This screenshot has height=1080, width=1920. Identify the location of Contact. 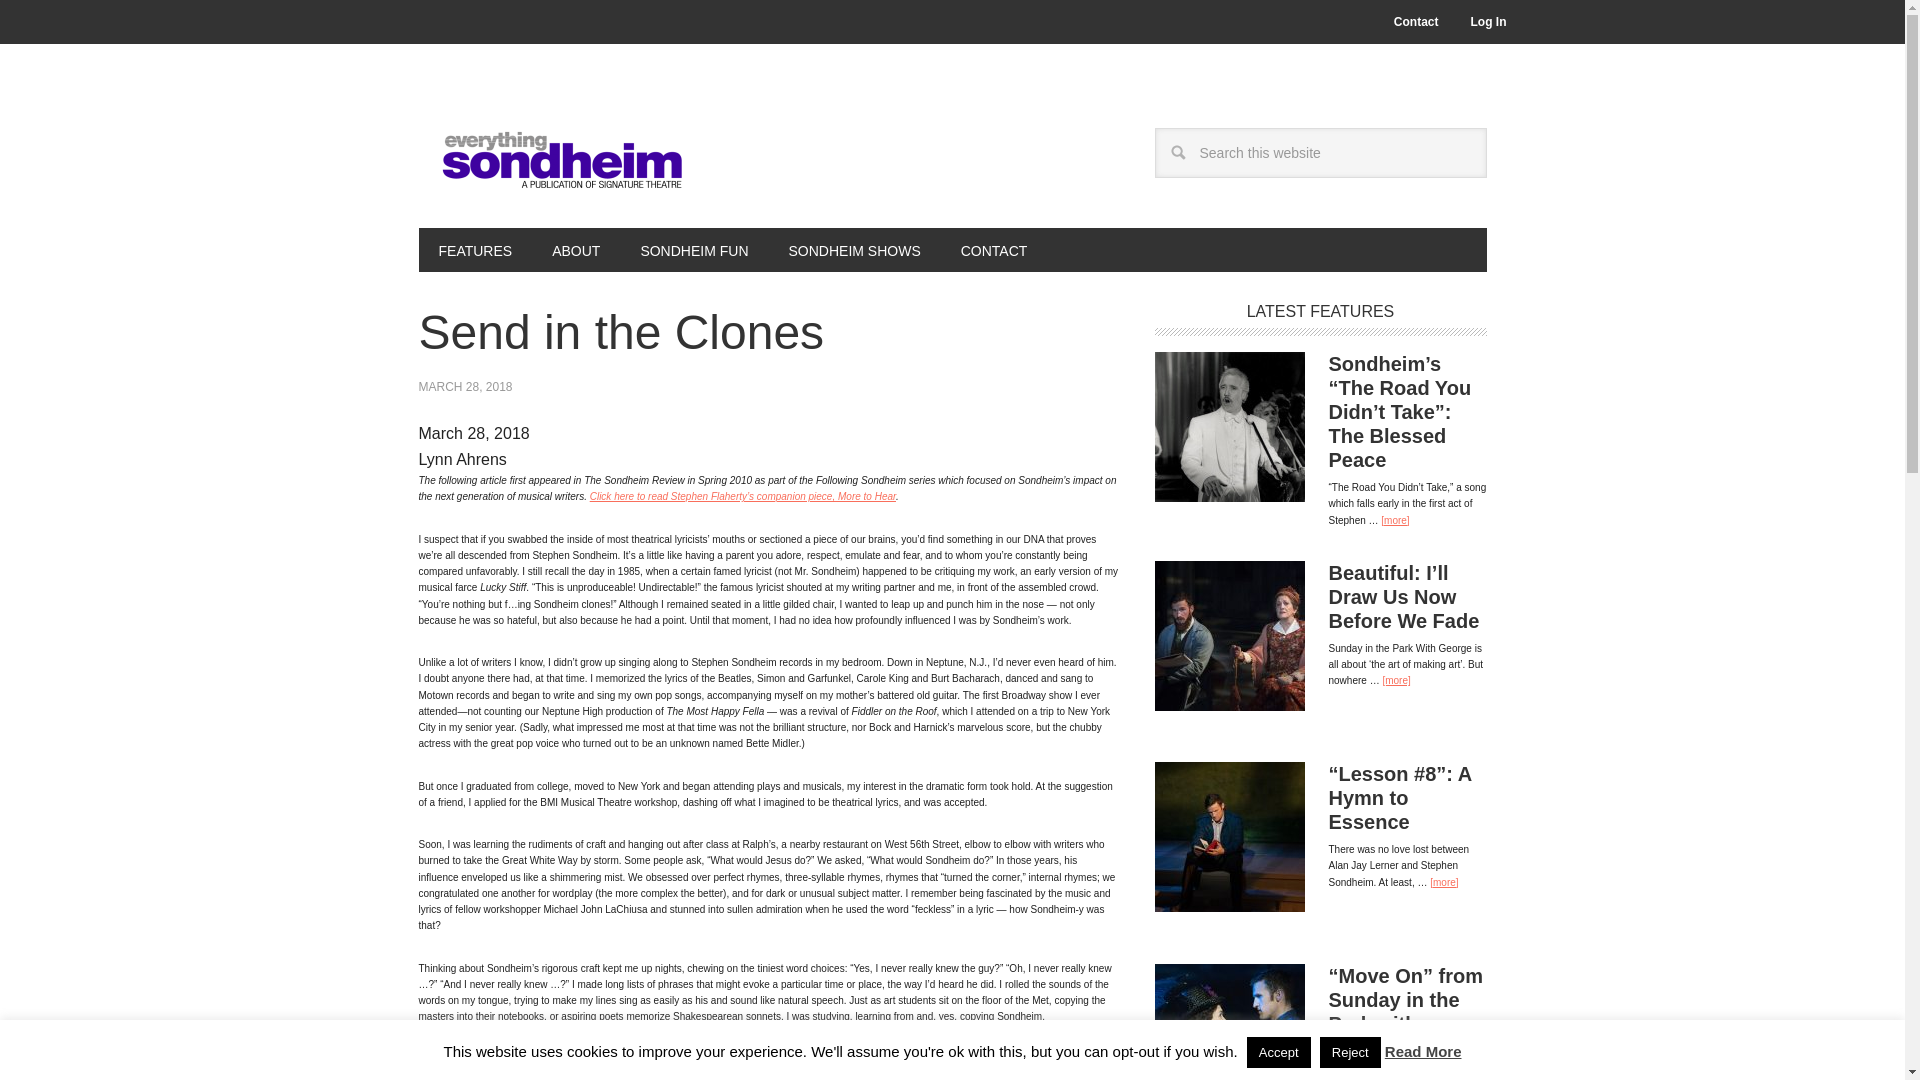
(1416, 22).